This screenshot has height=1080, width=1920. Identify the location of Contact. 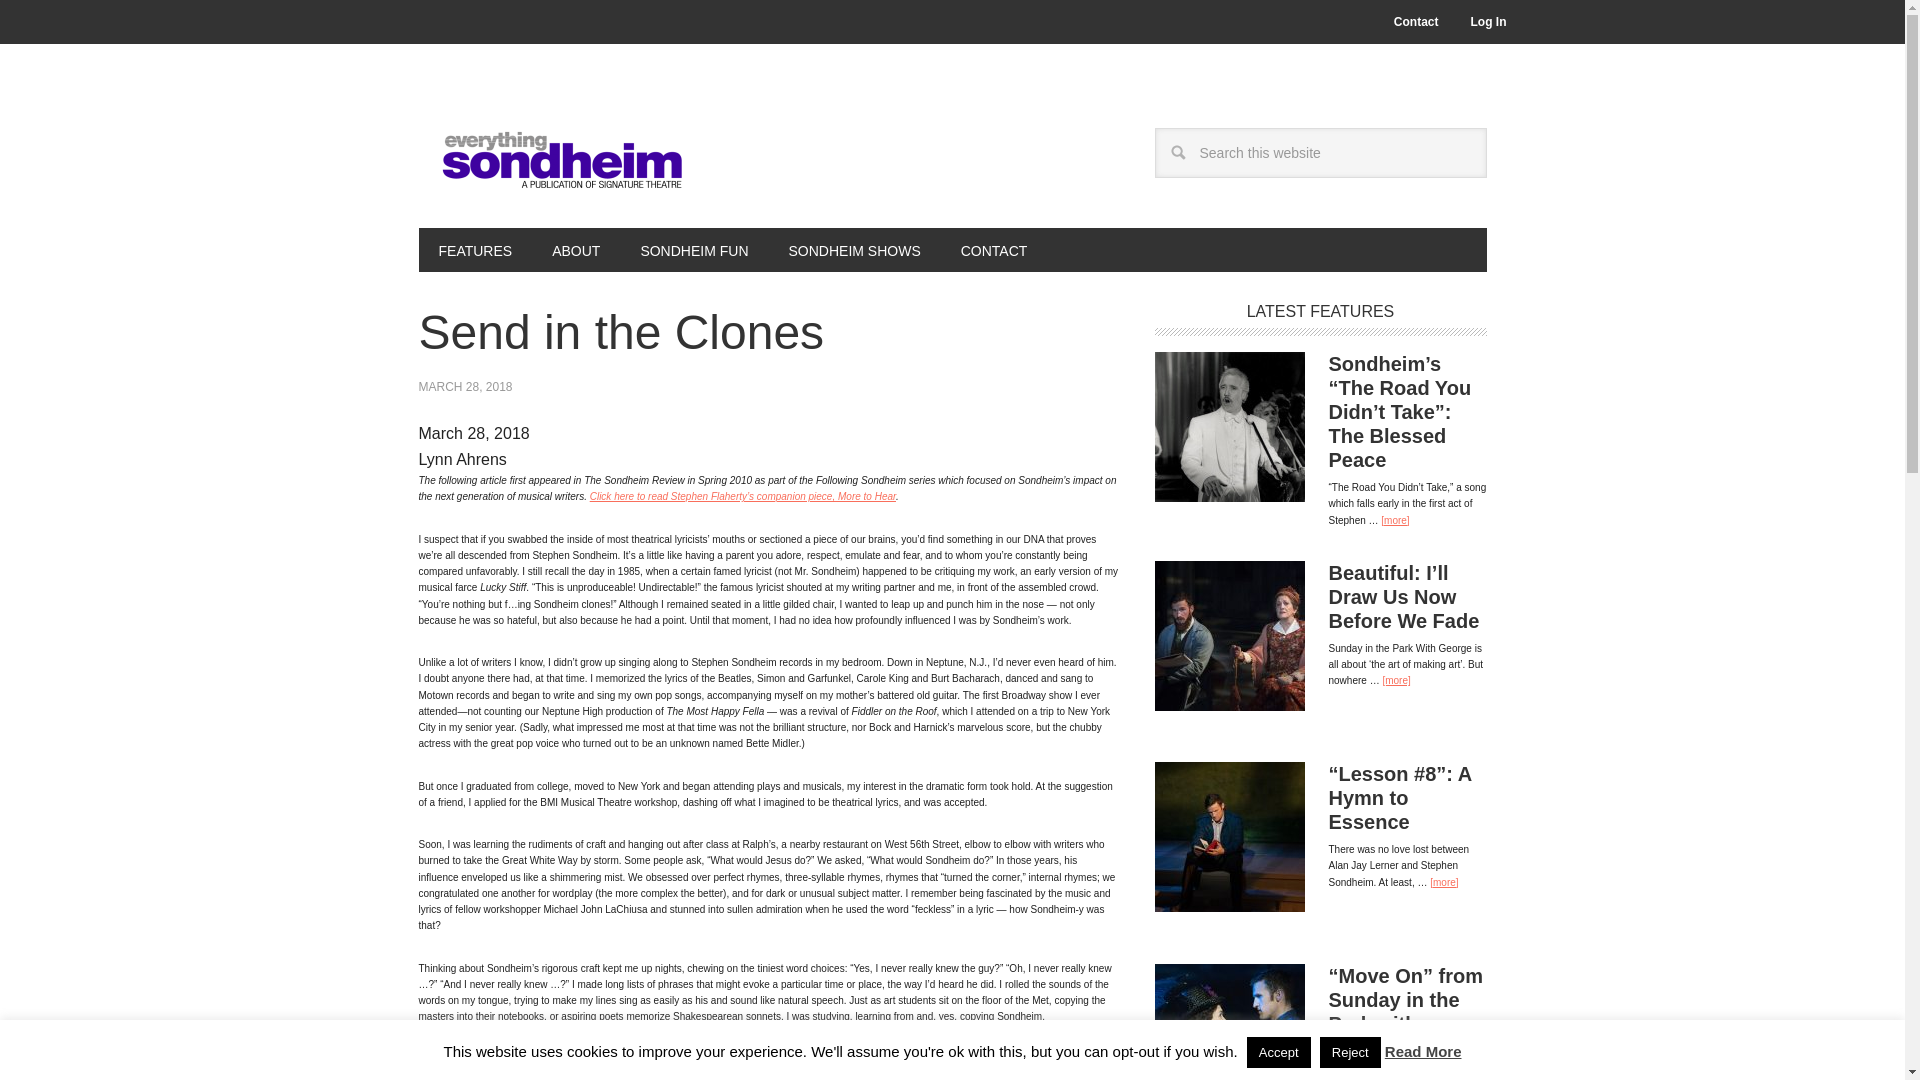
(1416, 22).